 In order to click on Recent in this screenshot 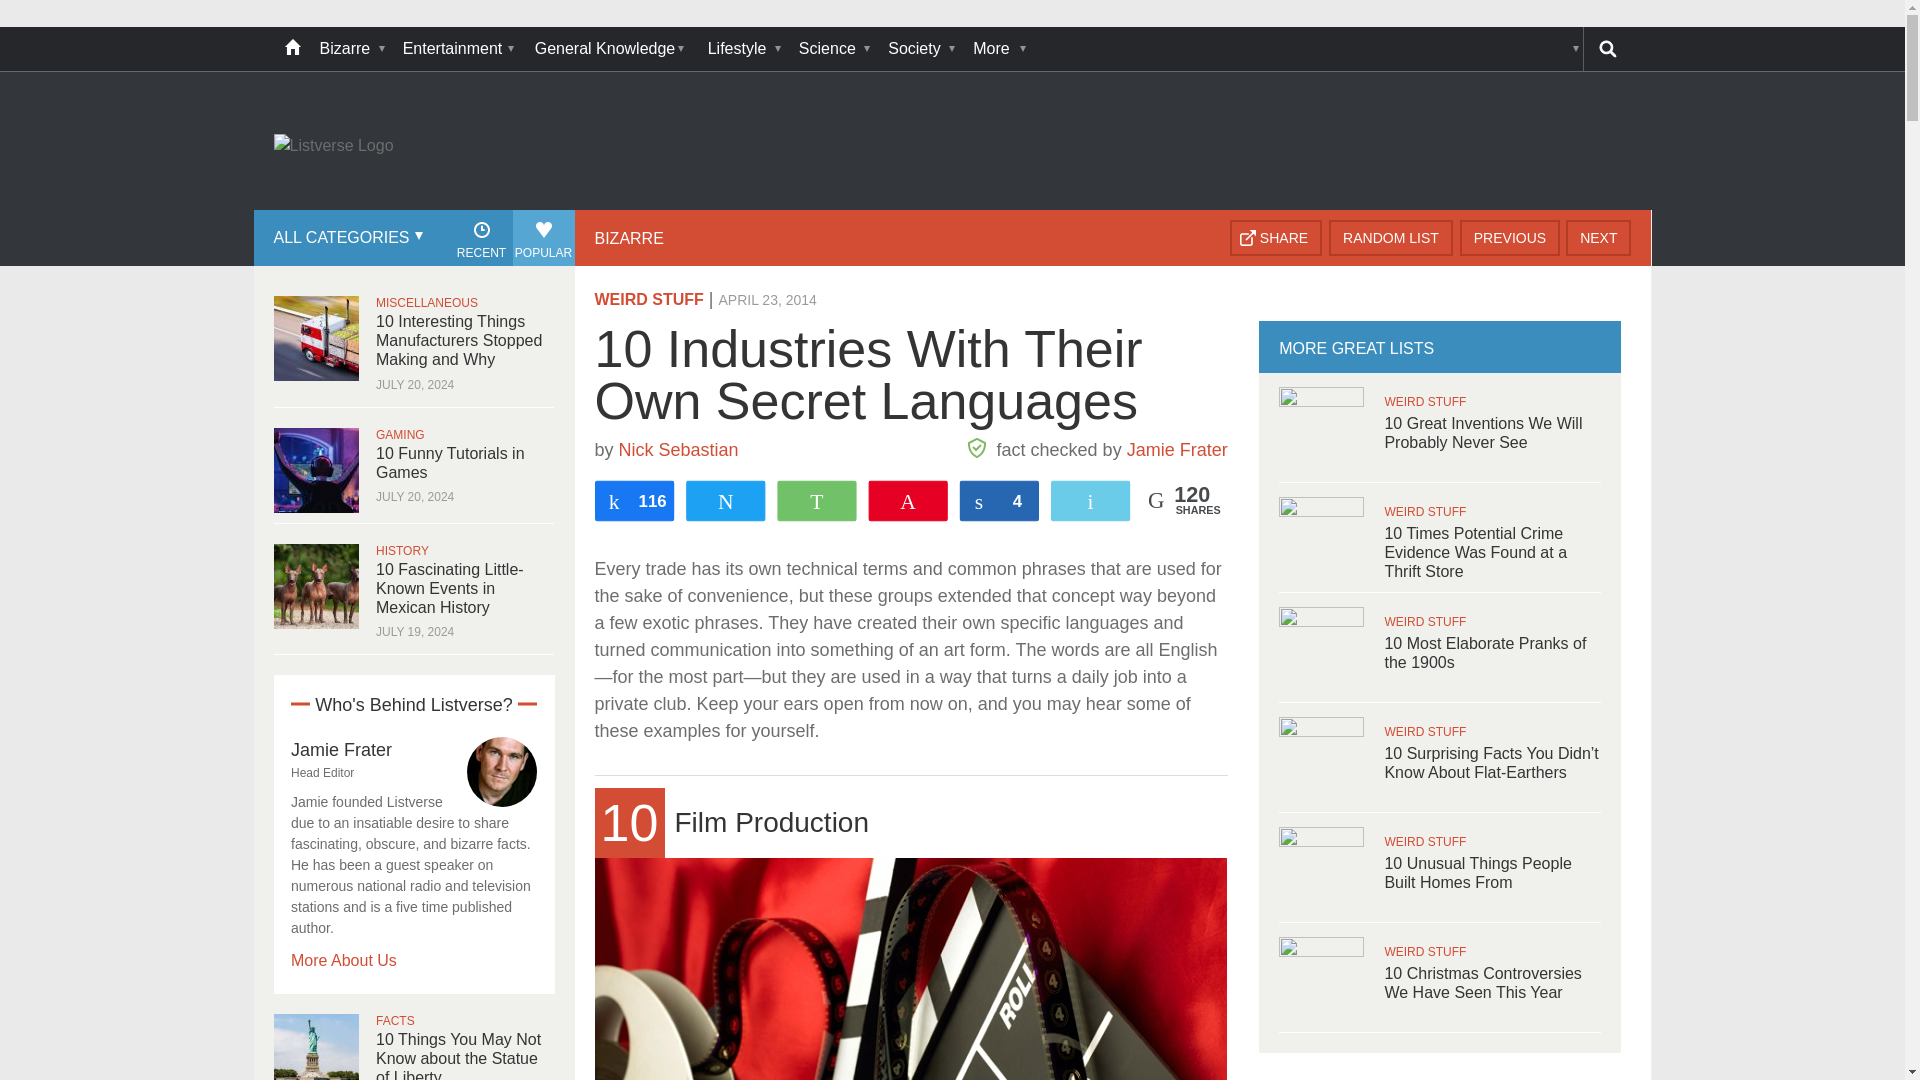, I will do `click(480, 237)`.